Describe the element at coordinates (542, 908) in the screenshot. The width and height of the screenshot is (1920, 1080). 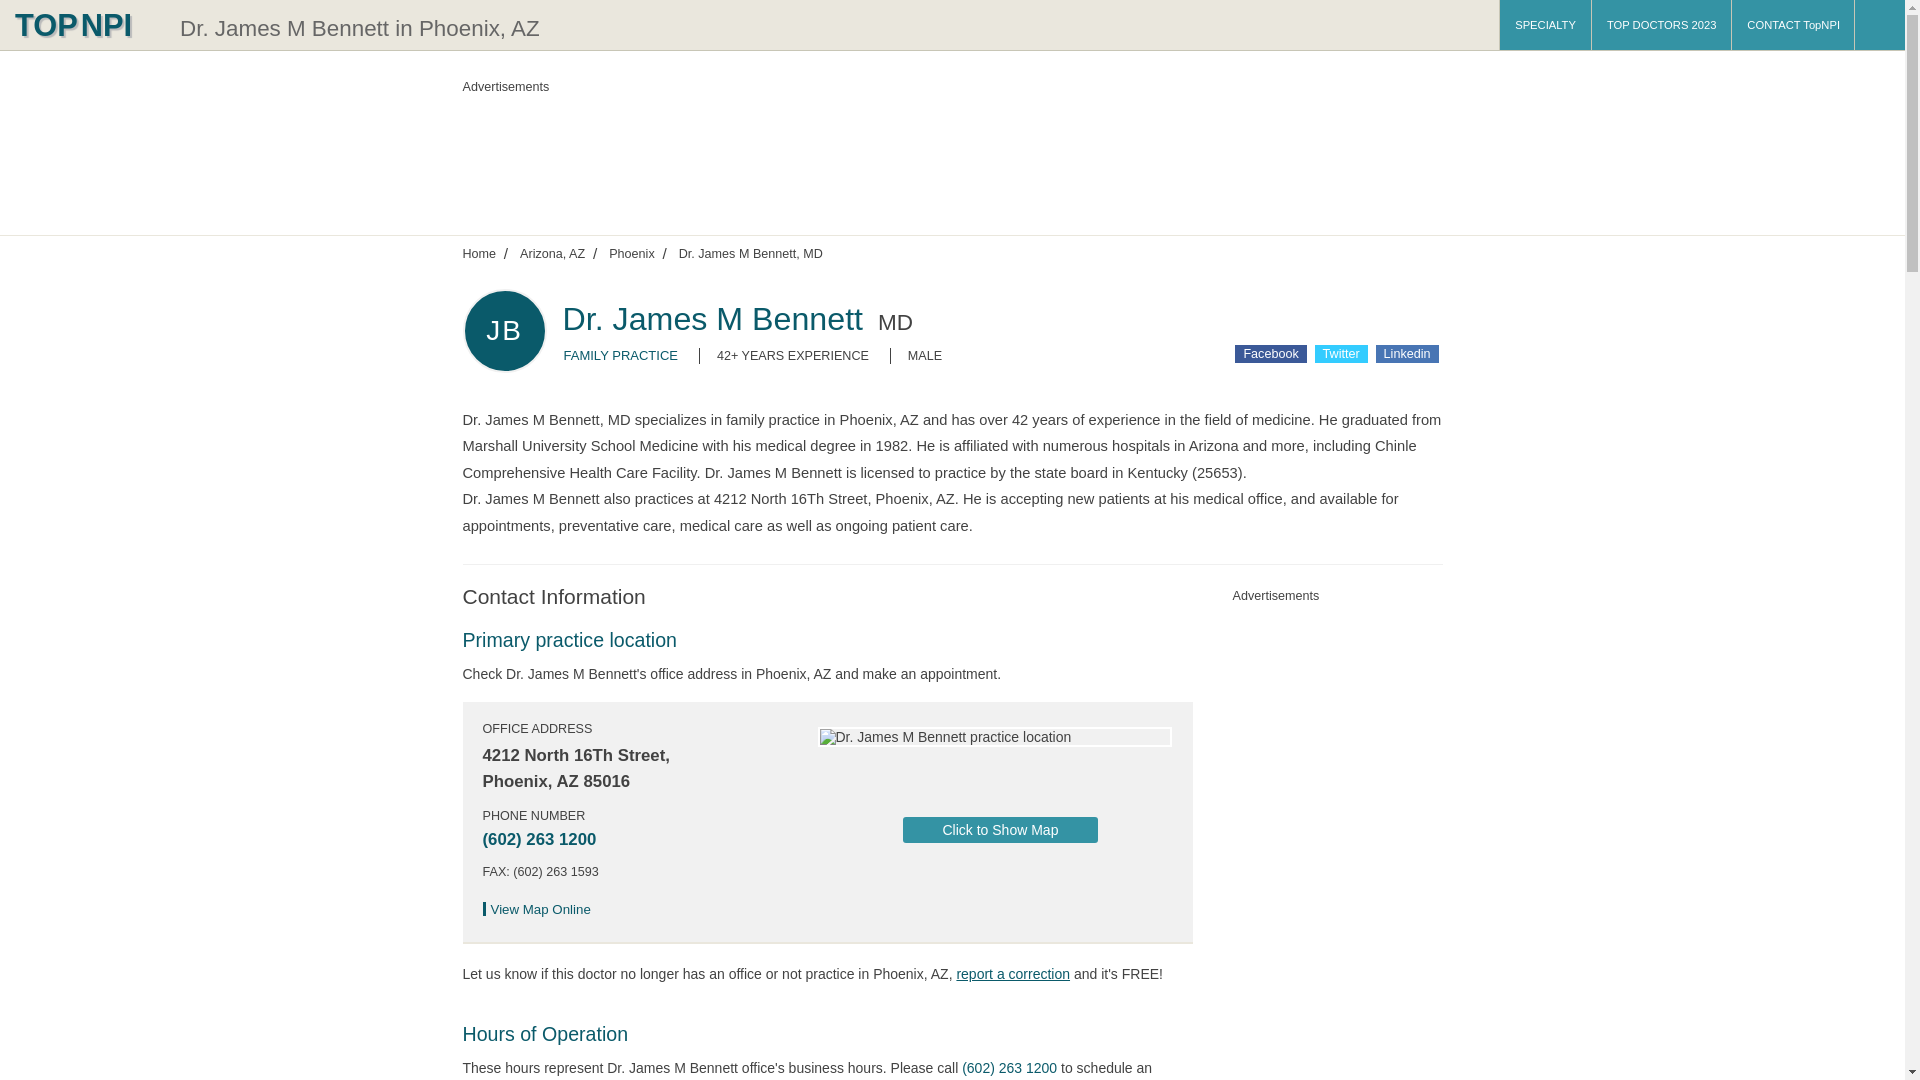
I see `View Map Online` at that location.